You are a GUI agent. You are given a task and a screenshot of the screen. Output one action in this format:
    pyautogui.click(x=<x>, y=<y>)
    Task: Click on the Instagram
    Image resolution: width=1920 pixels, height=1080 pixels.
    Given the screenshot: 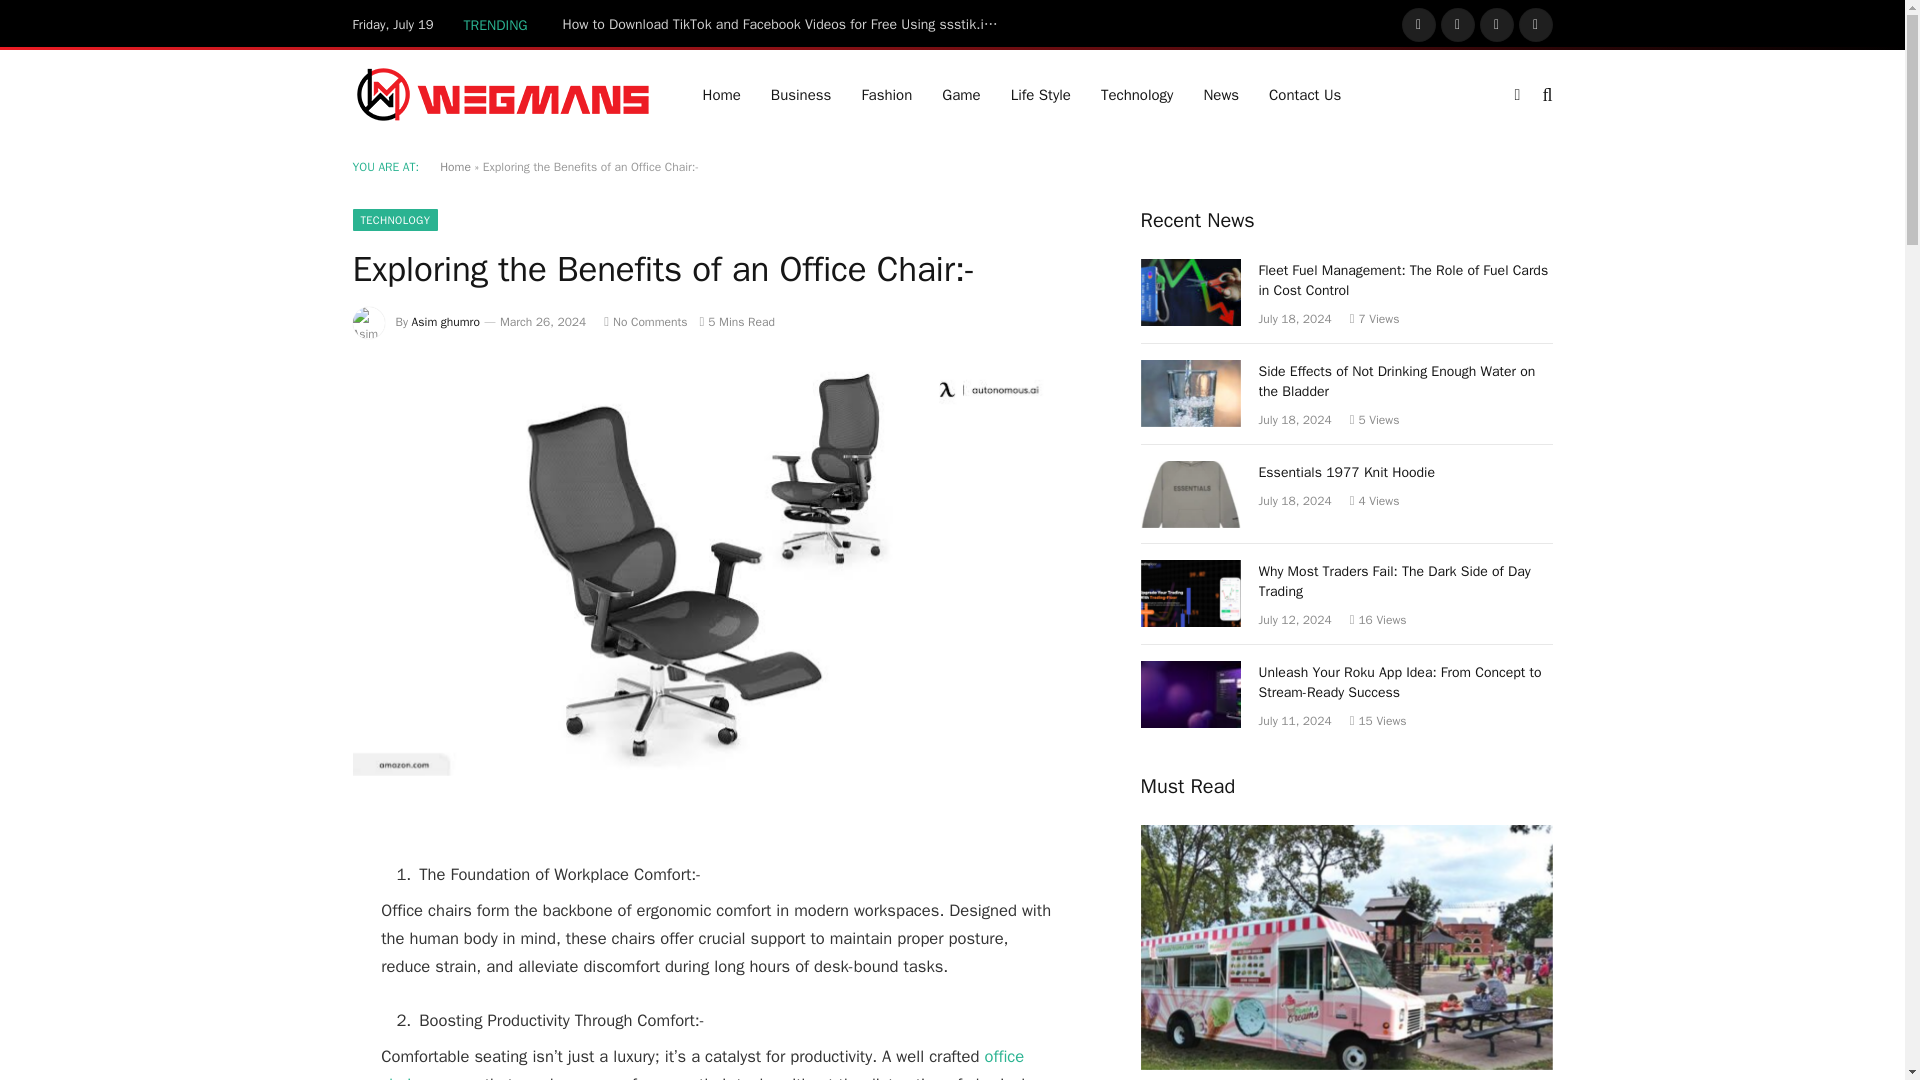 What is the action you would take?
    pyautogui.click(x=1497, y=24)
    